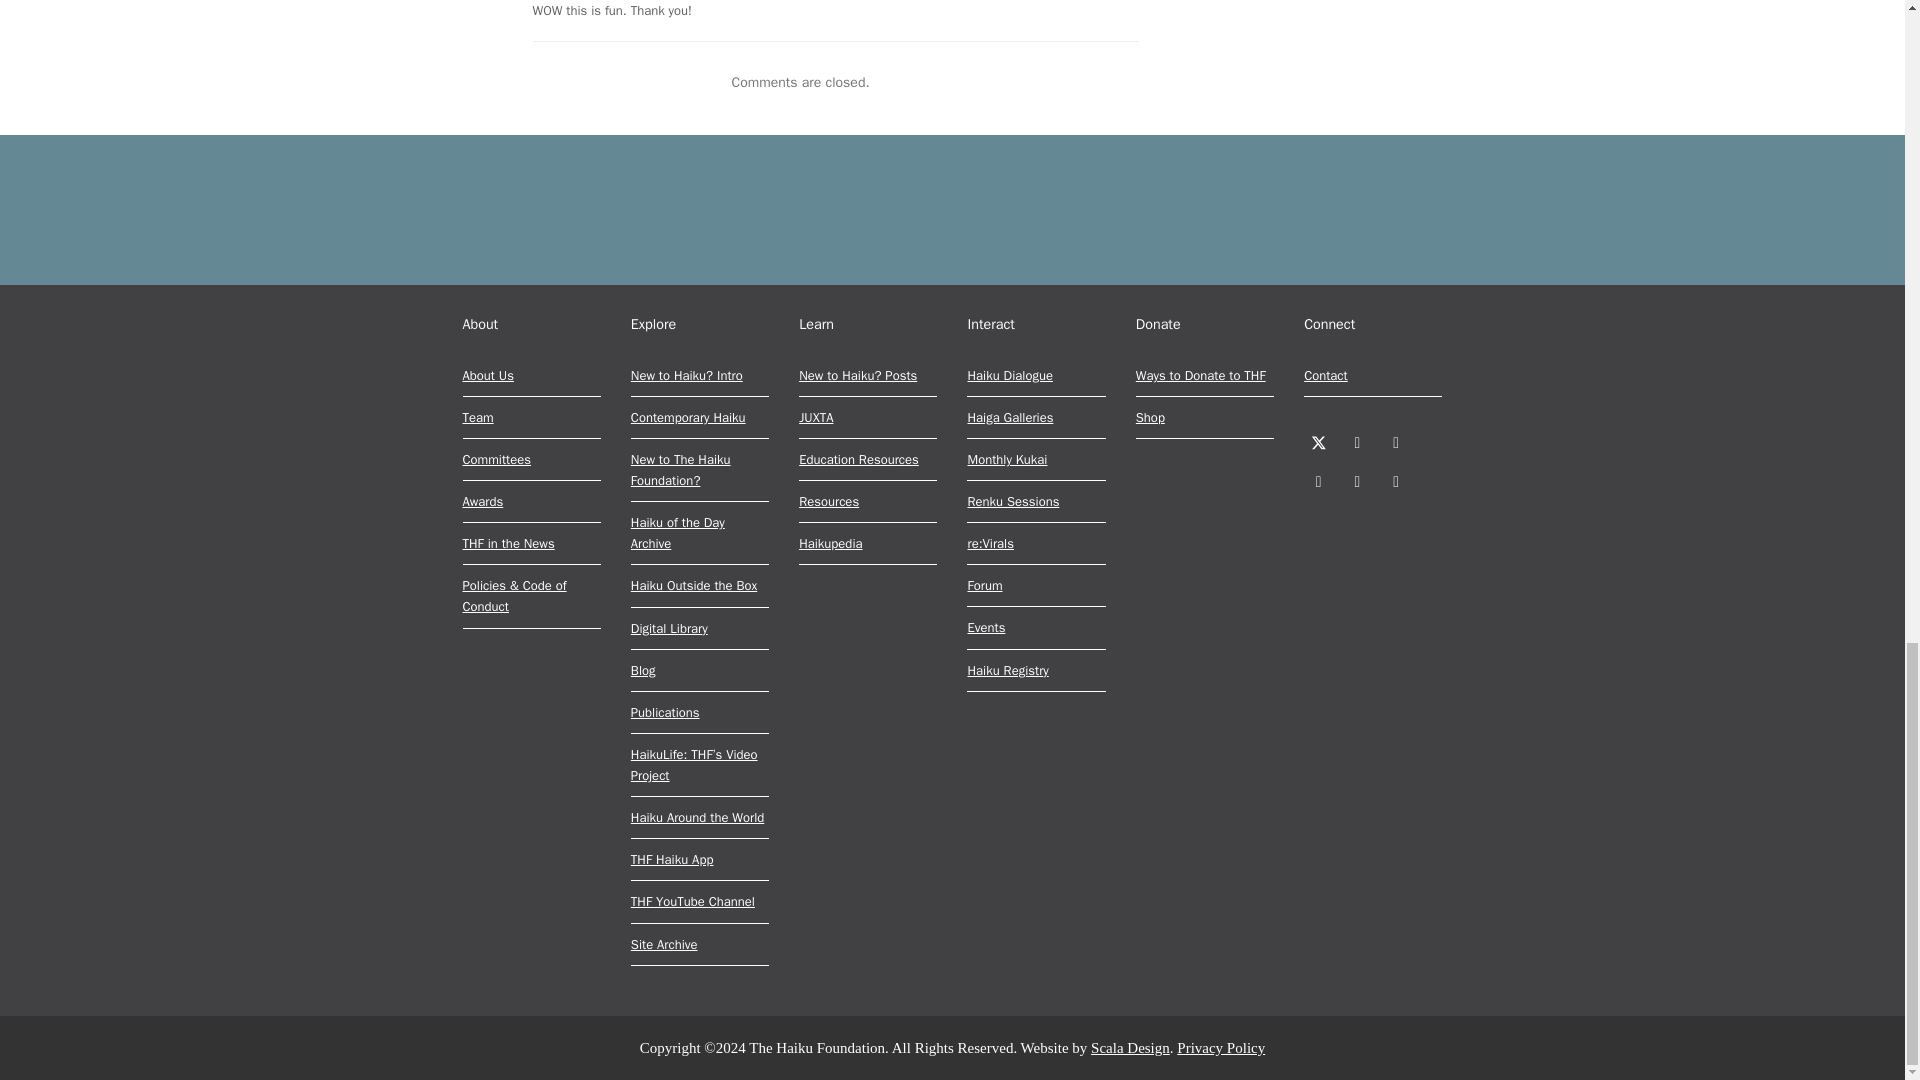  Describe the element at coordinates (1318, 442) in the screenshot. I see `Twitter` at that location.